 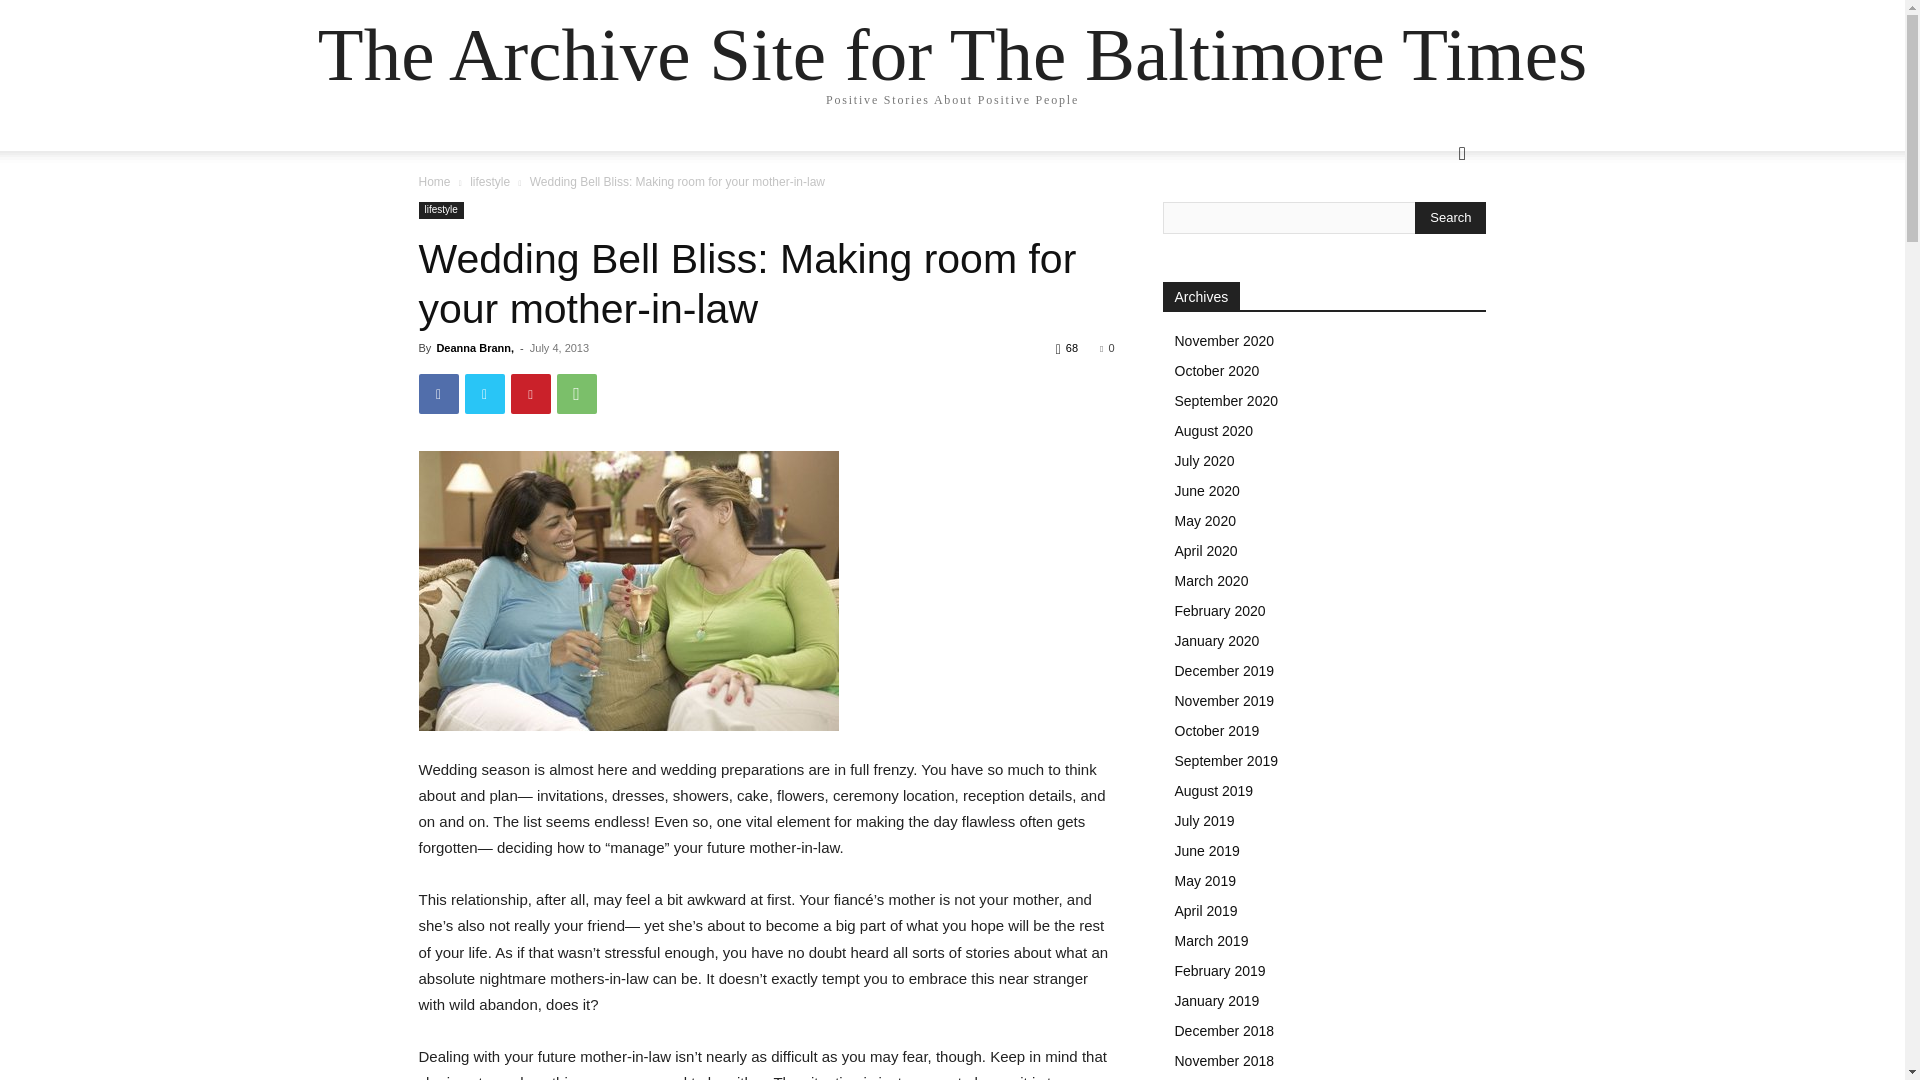 I want to click on October 2020, so click(x=1216, y=370).